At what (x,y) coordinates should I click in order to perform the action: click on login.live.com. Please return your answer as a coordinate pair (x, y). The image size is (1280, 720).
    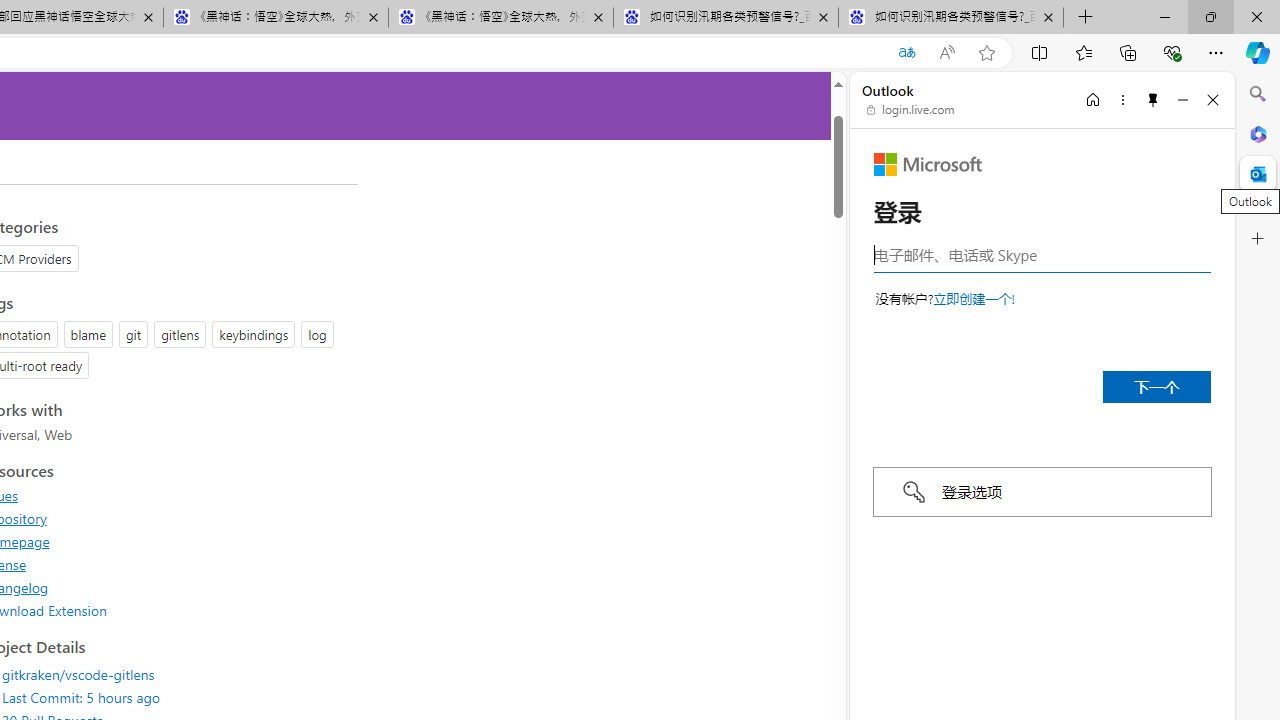
    Looking at the image, I should click on (911, 110).